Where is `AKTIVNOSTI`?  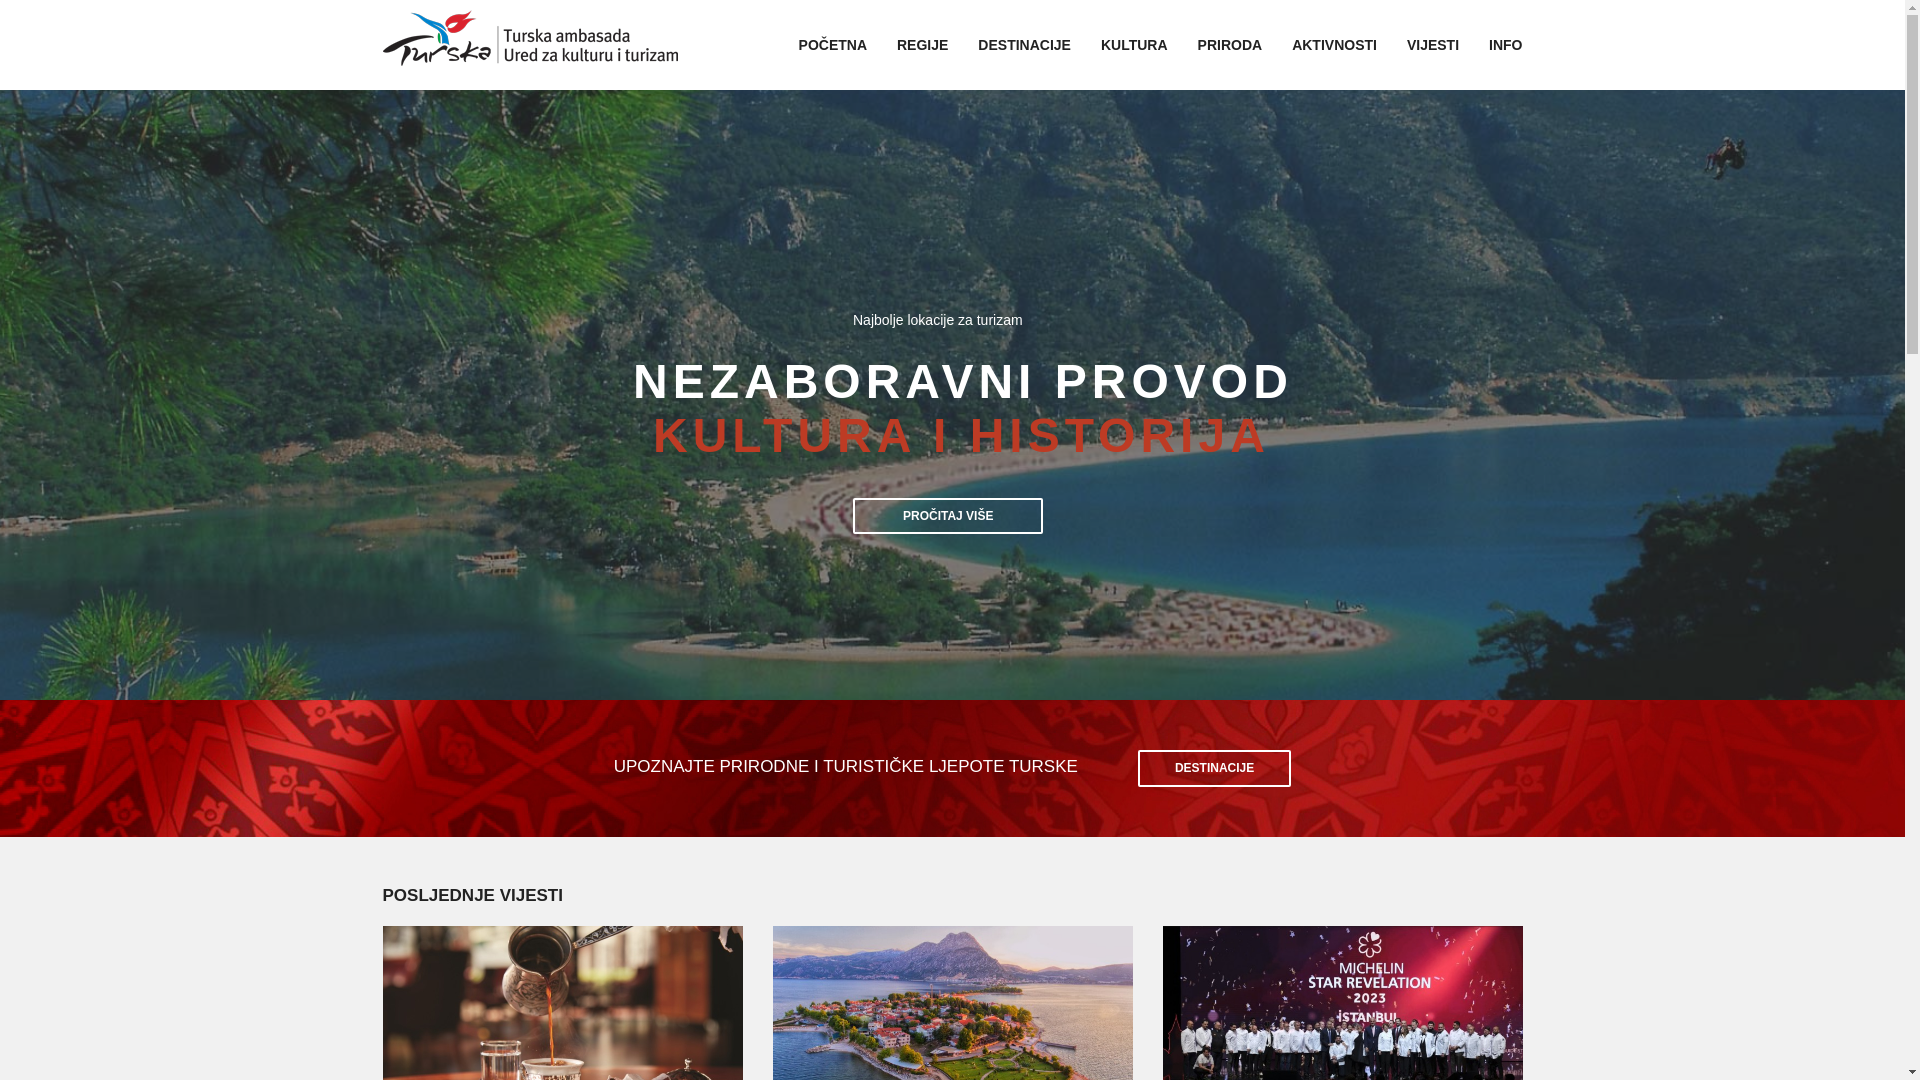
AKTIVNOSTI is located at coordinates (1334, 45).